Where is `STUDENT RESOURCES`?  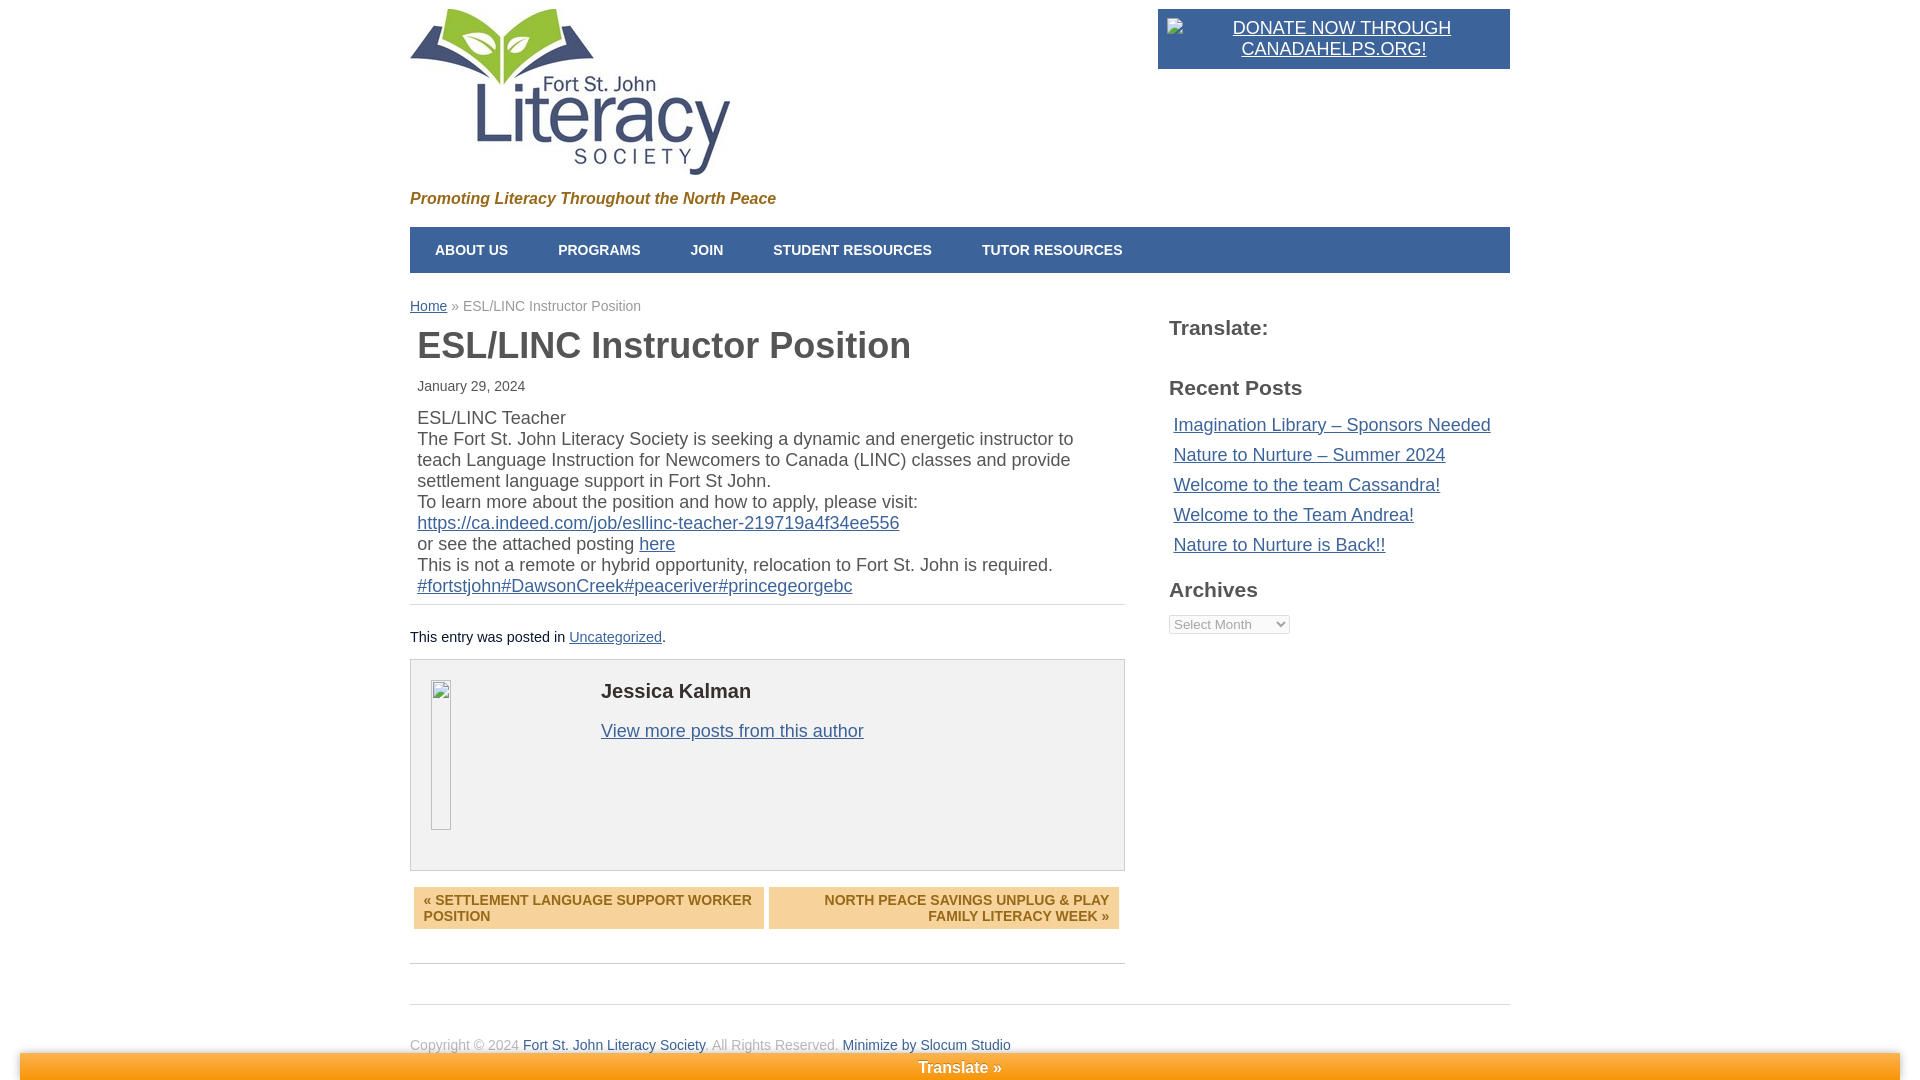
STUDENT RESOURCES is located at coordinates (852, 248).